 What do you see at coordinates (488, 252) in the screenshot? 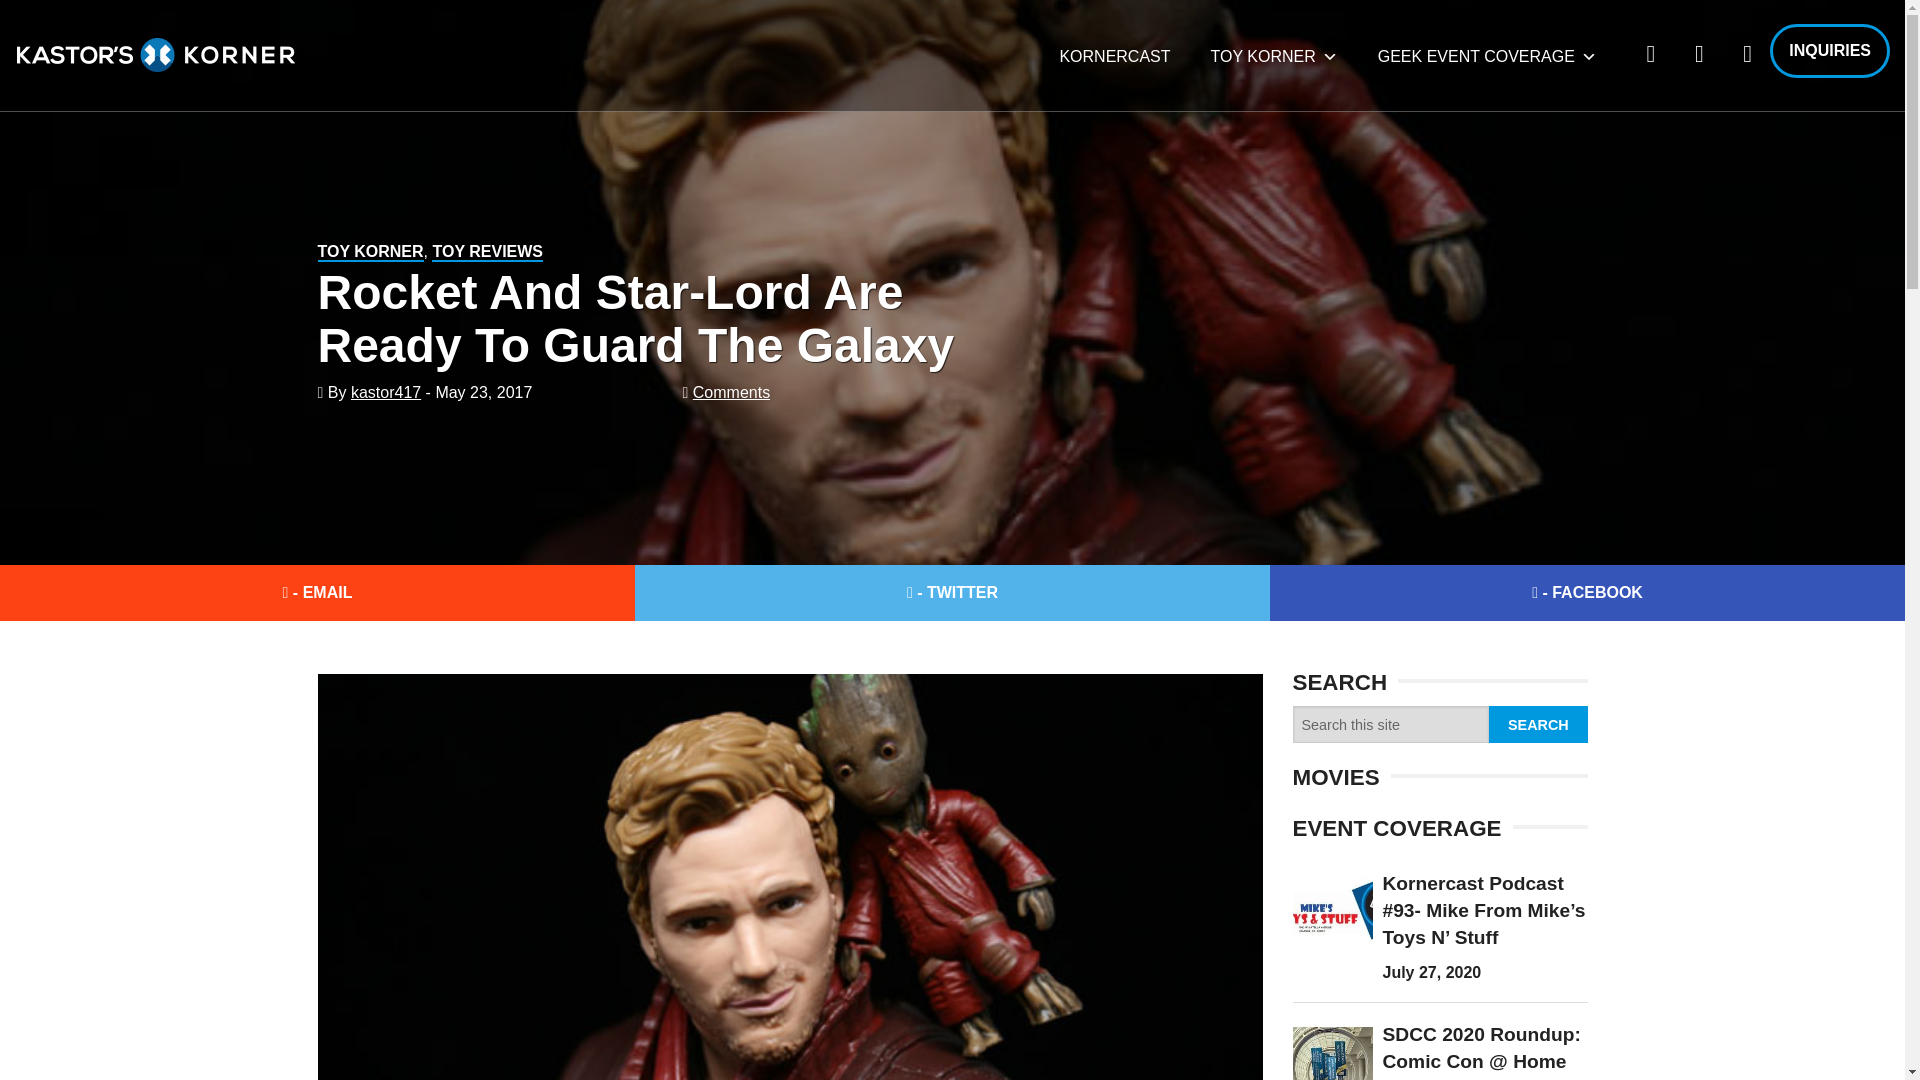
I see `TOY REVIEWS` at bounding box center [488, 252].